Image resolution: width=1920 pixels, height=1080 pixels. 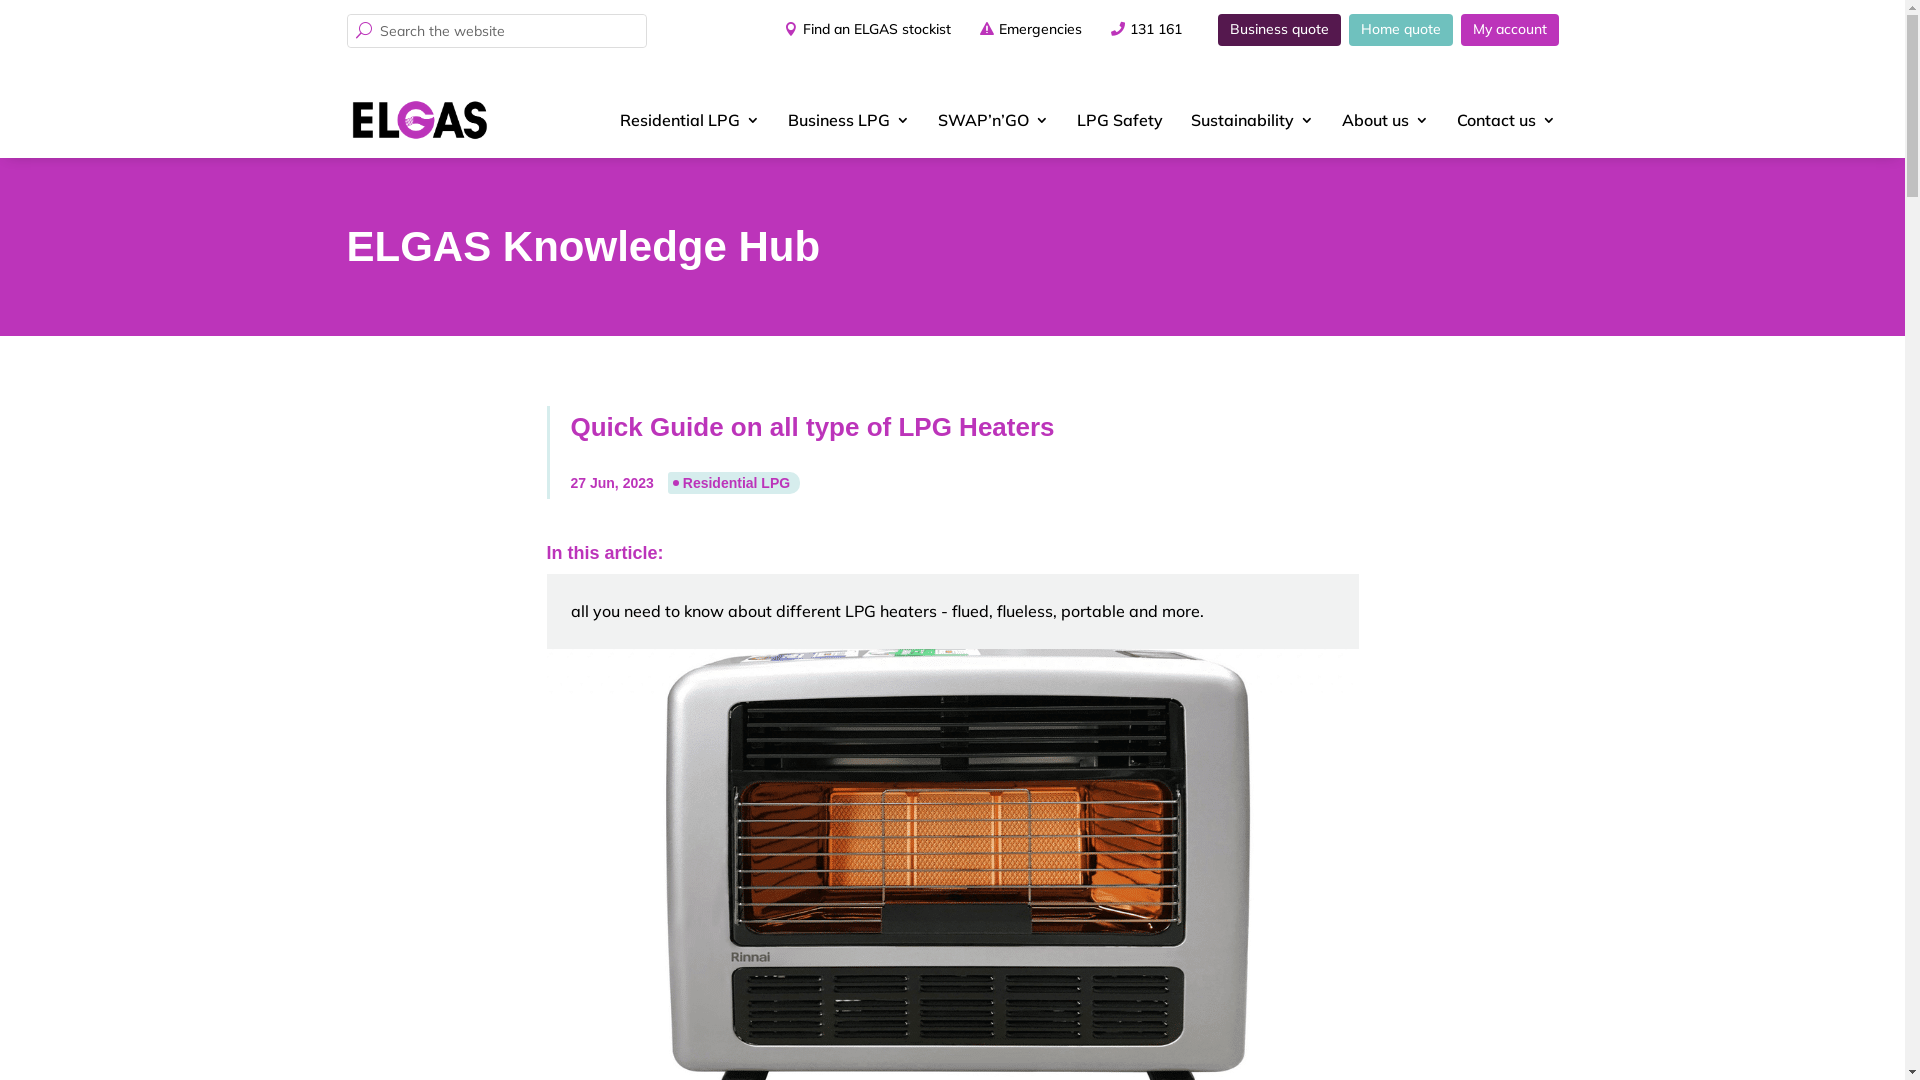 What do you see at coordinates (849, 120) in the screenshot?
I see `Business LPG` at bounding box center [849, 120].